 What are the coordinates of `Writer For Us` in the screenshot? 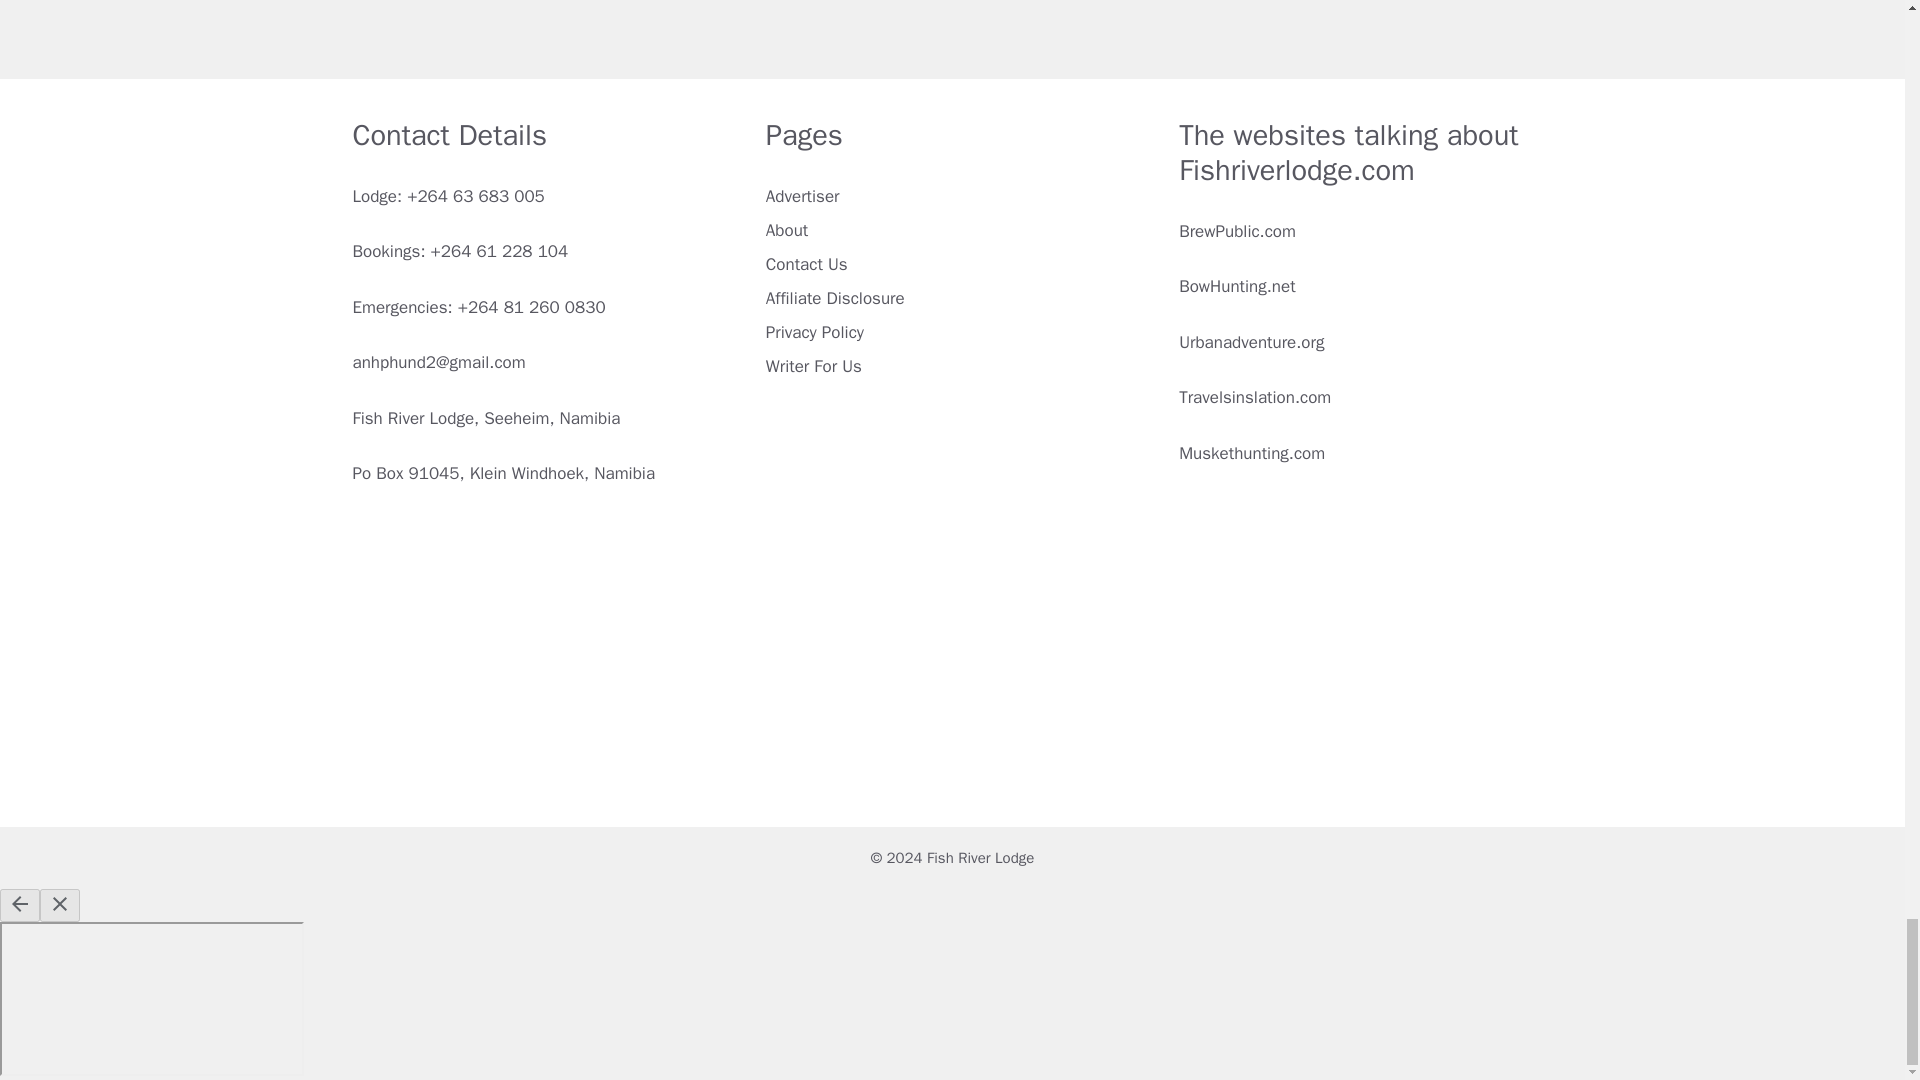 It's located at (814, 366).